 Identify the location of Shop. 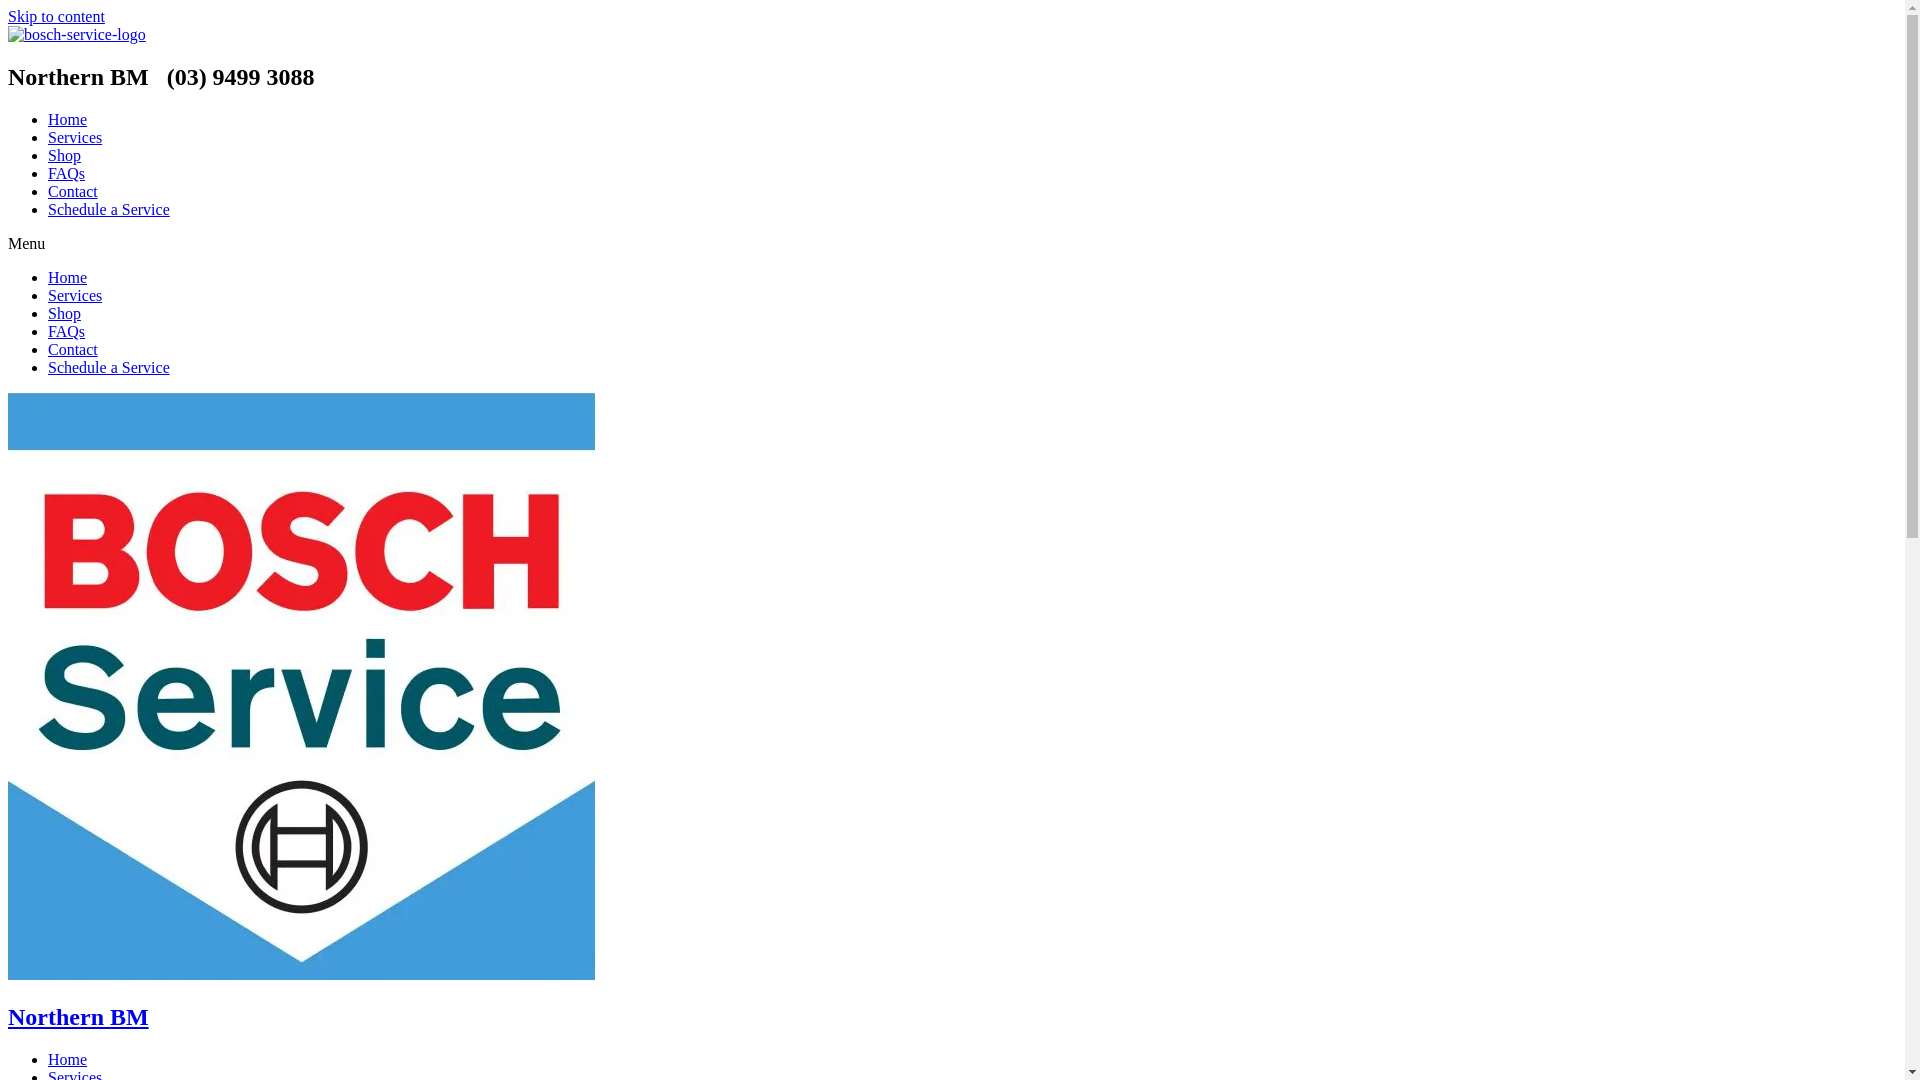
(64, 314).